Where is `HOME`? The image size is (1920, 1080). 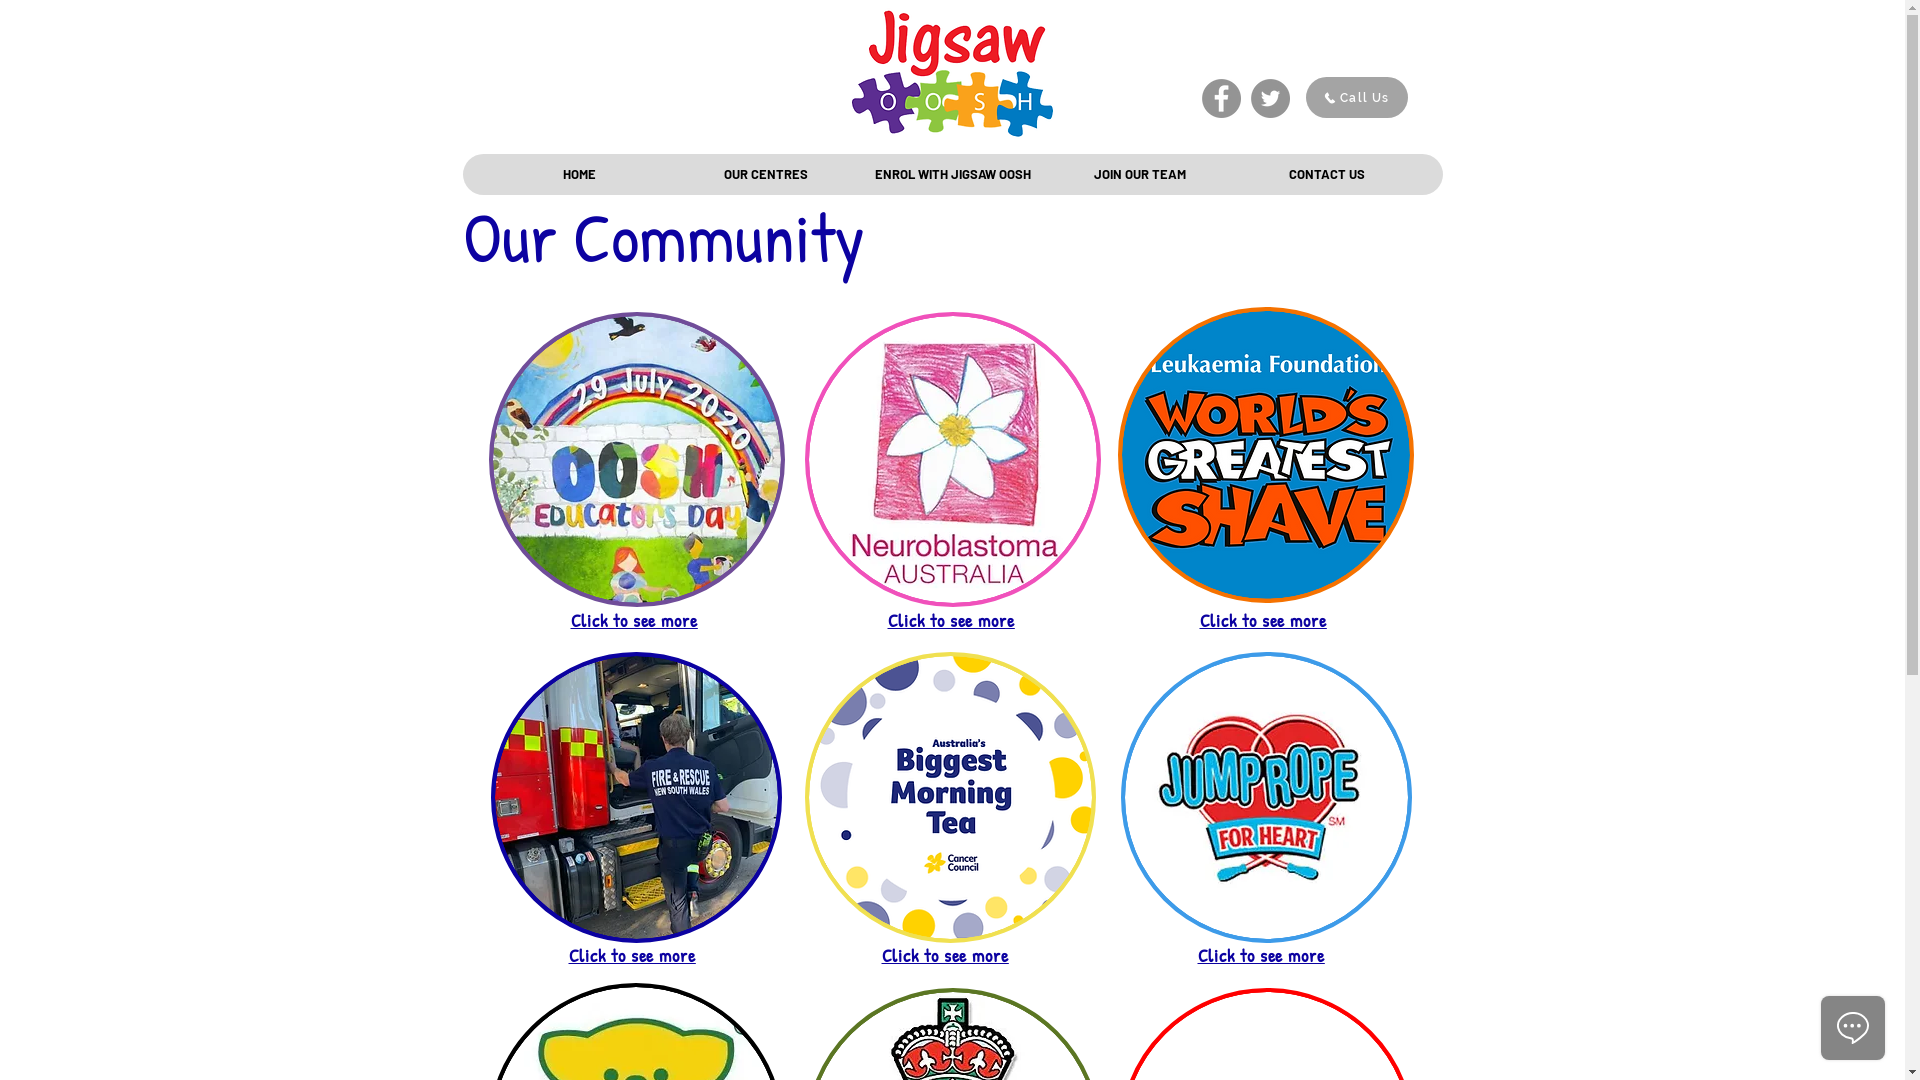 HOME is located at coordinates (578, 174).